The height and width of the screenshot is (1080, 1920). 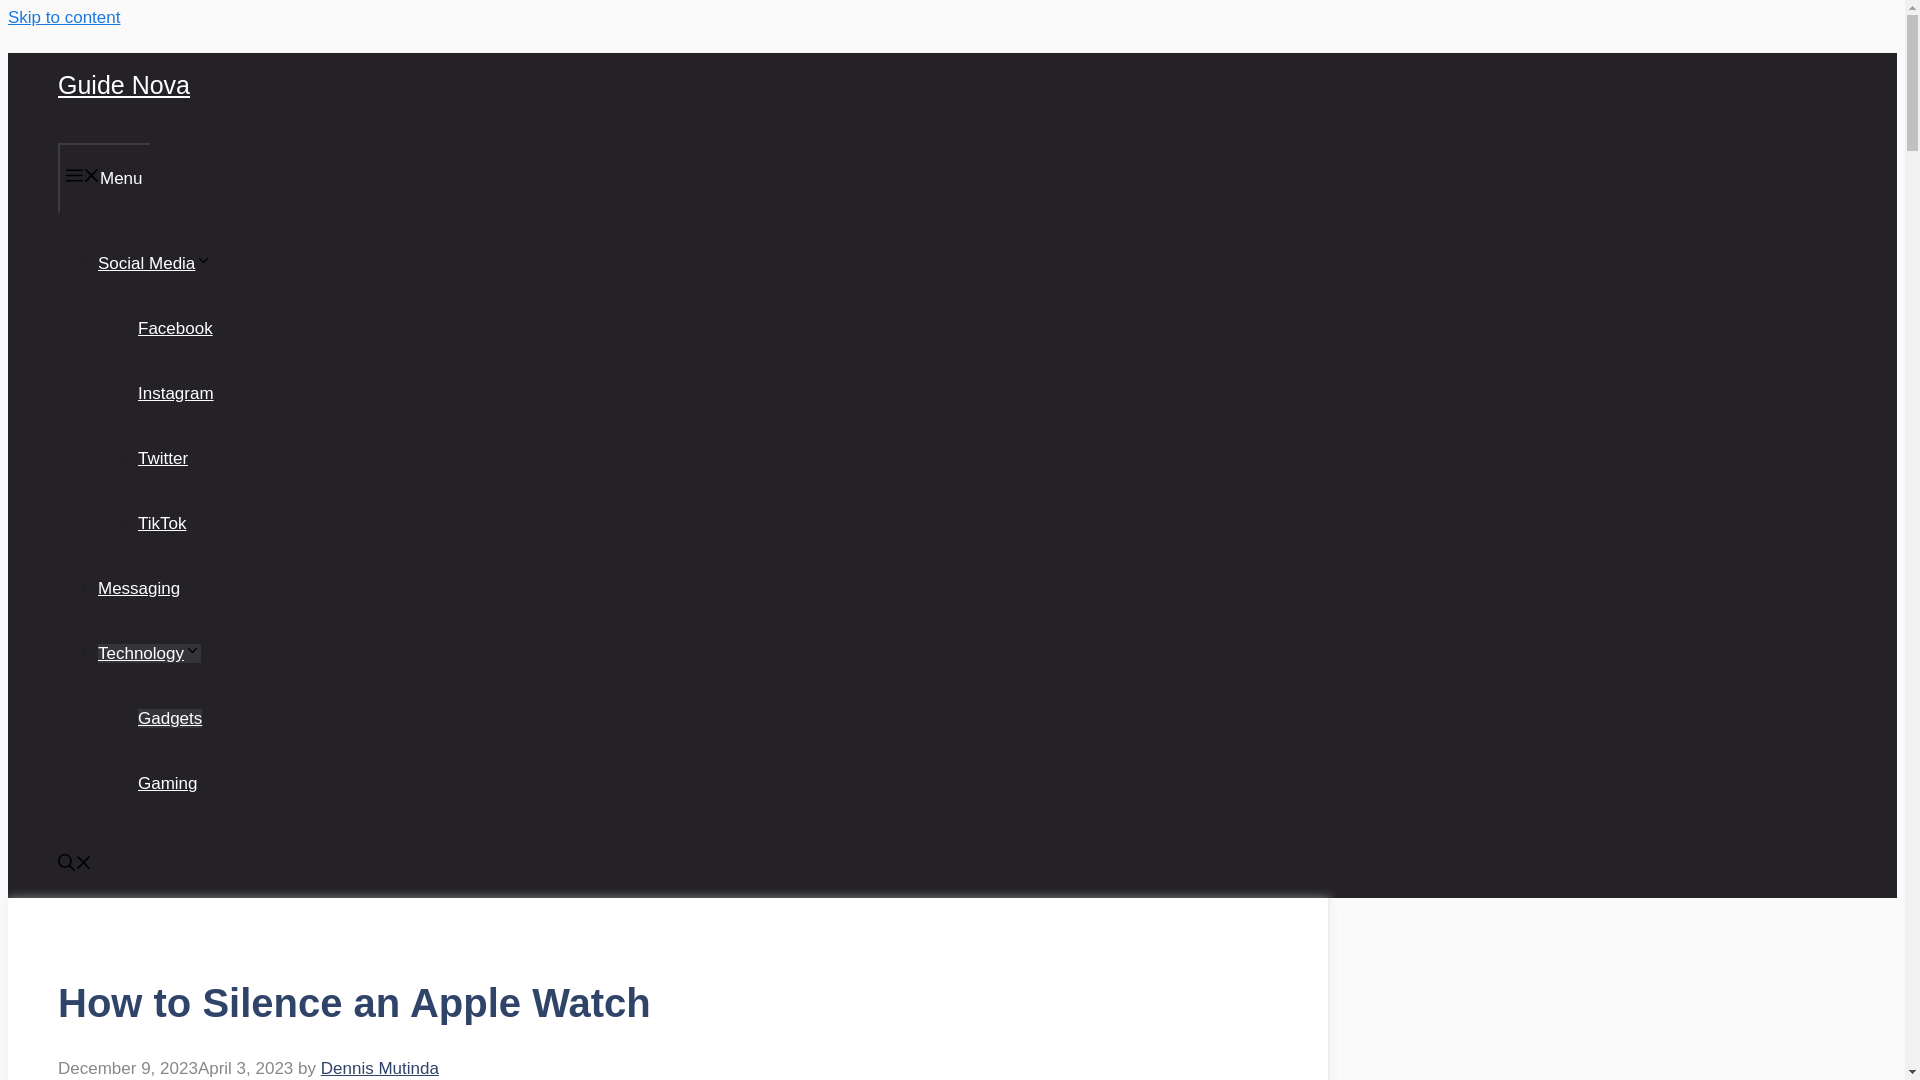 I want to click on Skip to content, so click(x=63, y=17).